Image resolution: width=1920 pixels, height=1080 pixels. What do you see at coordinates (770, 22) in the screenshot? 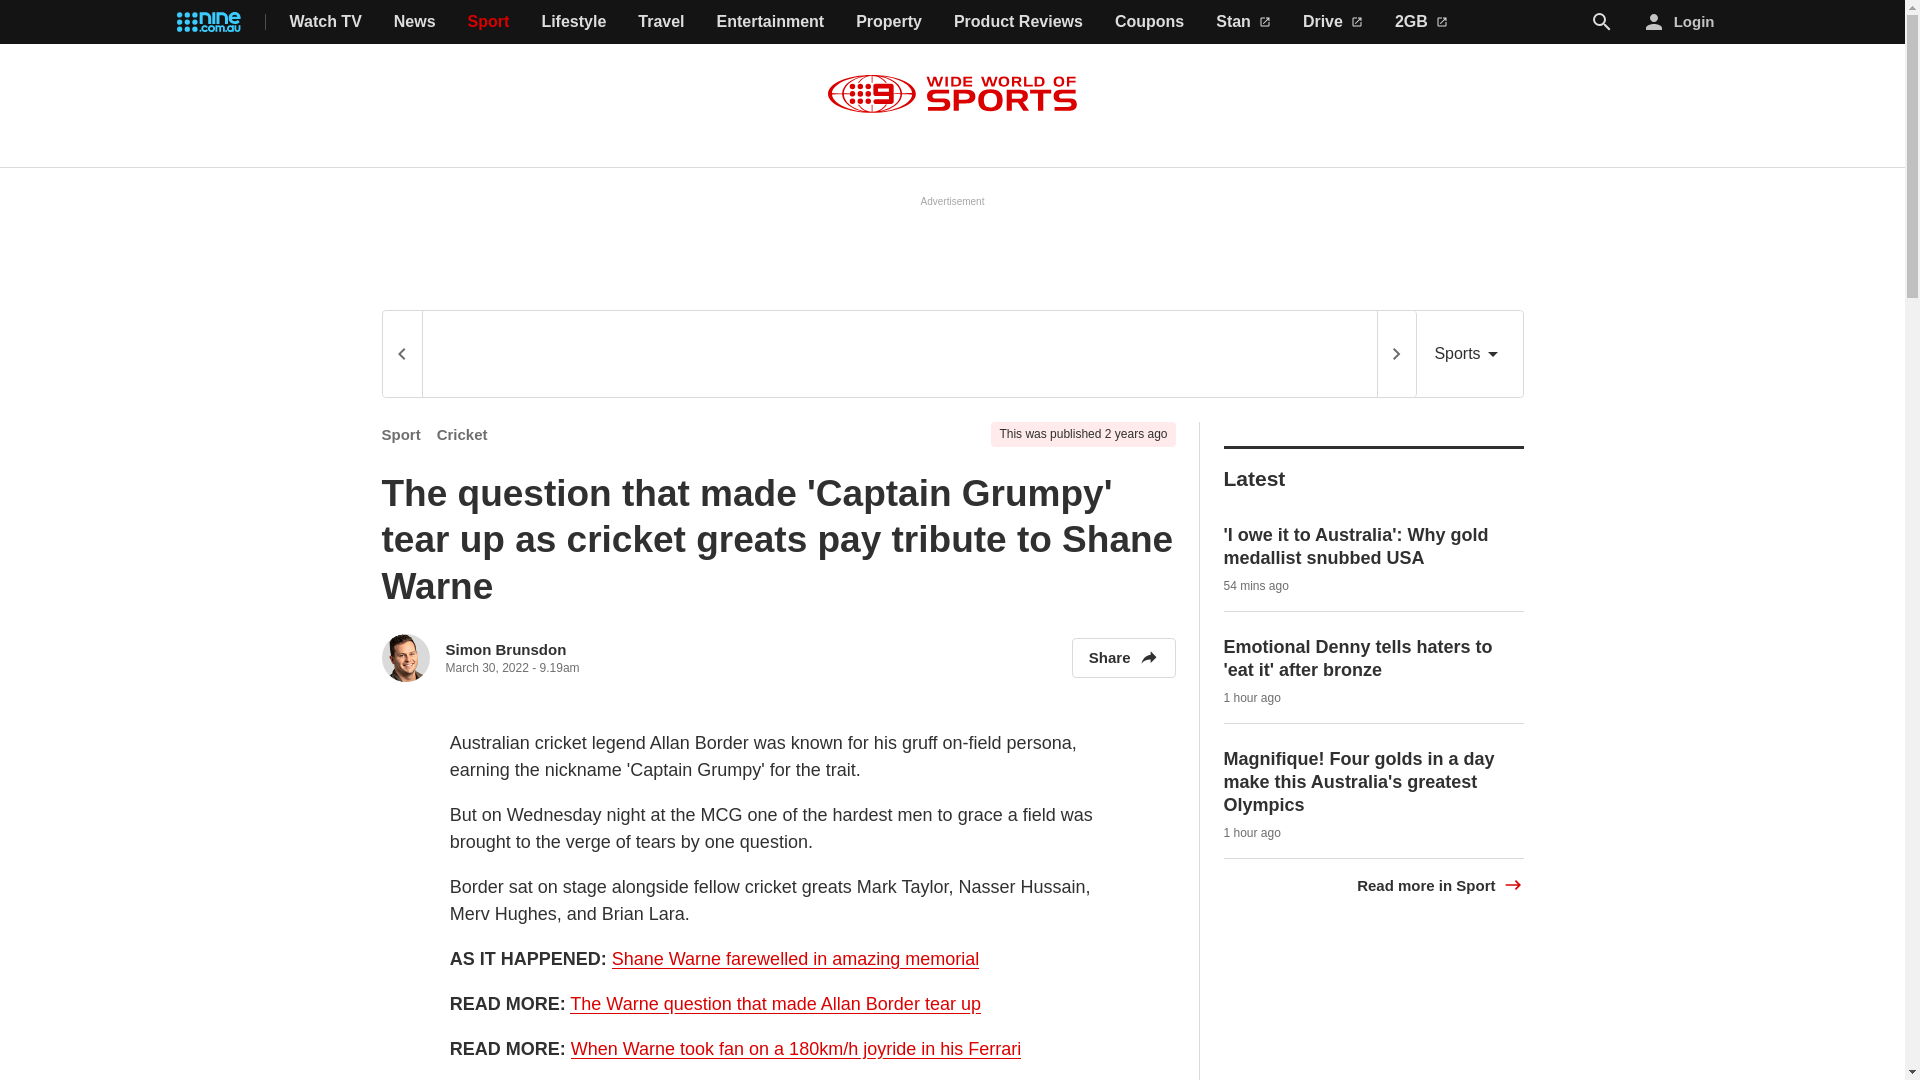
I see `Entertainment` at bounding box center [770, 22].